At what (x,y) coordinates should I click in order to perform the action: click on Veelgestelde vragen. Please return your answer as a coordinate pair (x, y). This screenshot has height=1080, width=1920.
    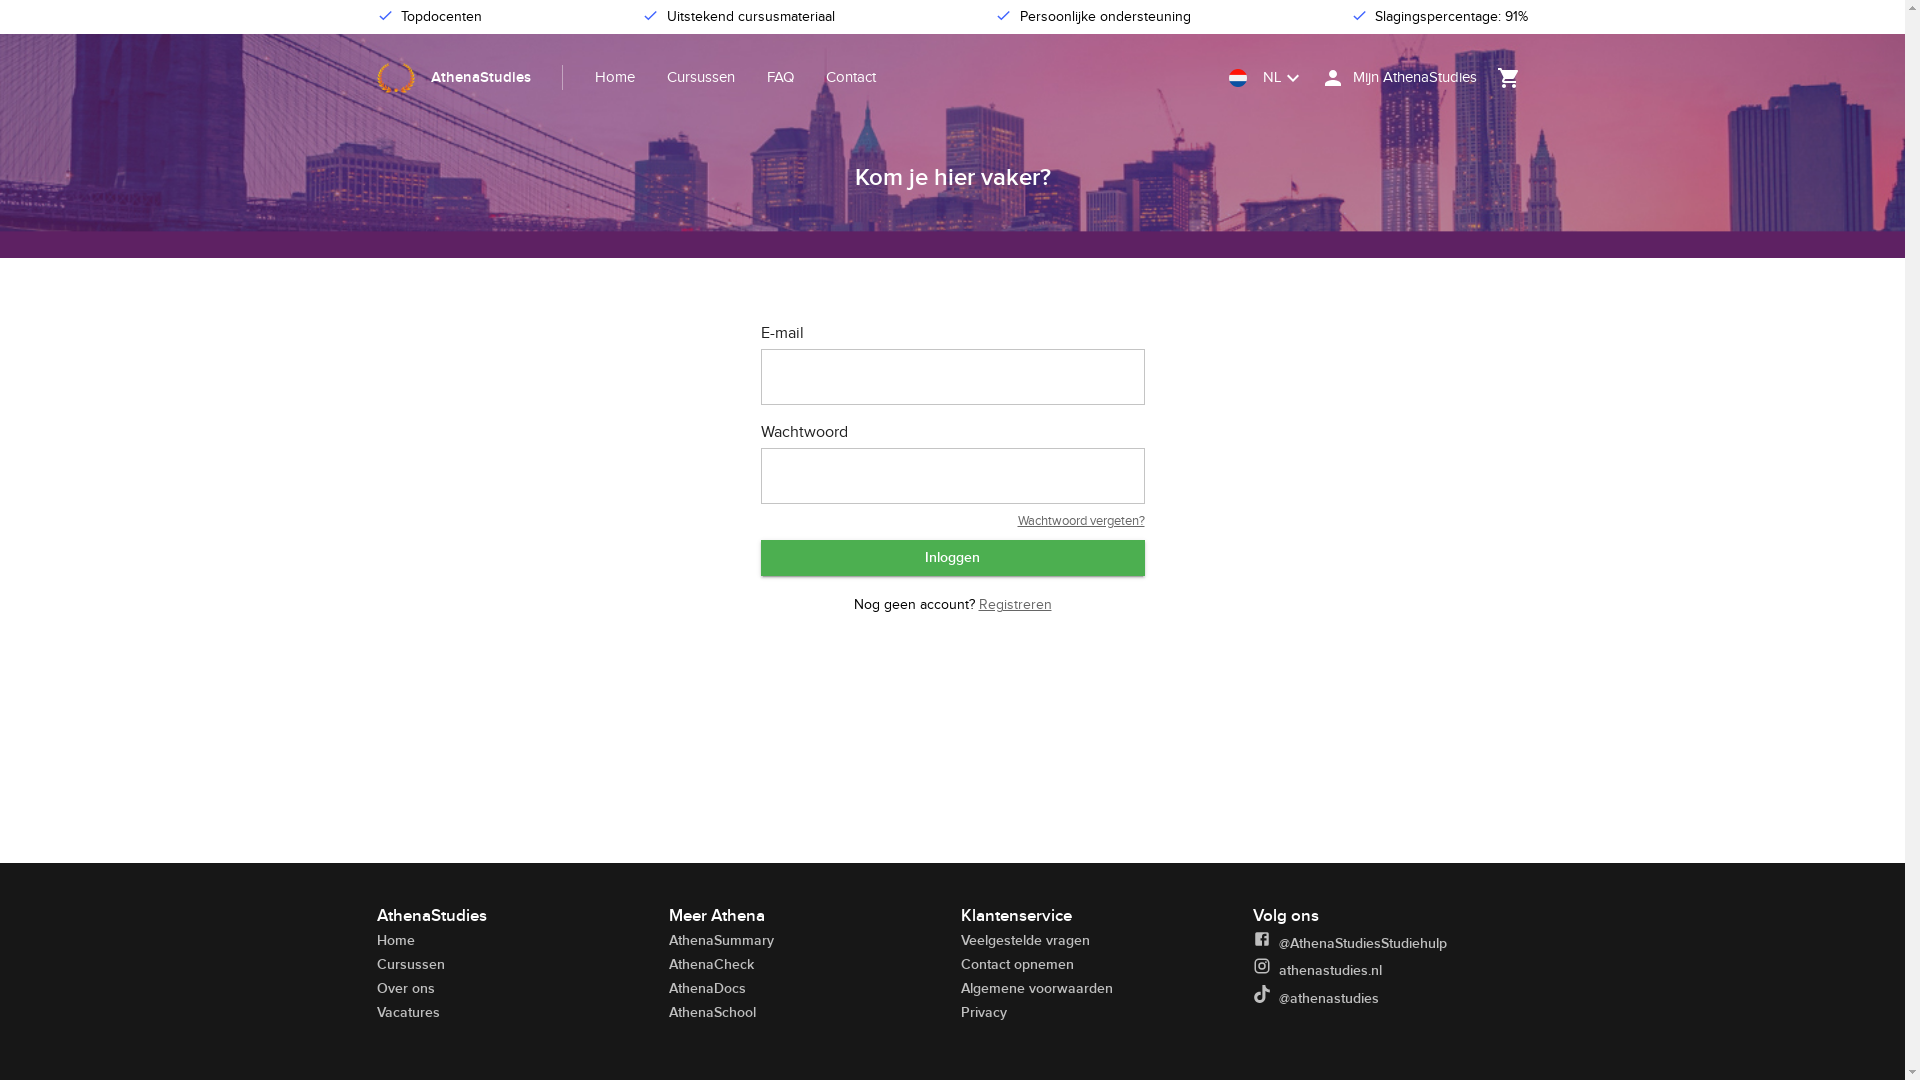
    Looking at the image, I should click on (1024, 940).